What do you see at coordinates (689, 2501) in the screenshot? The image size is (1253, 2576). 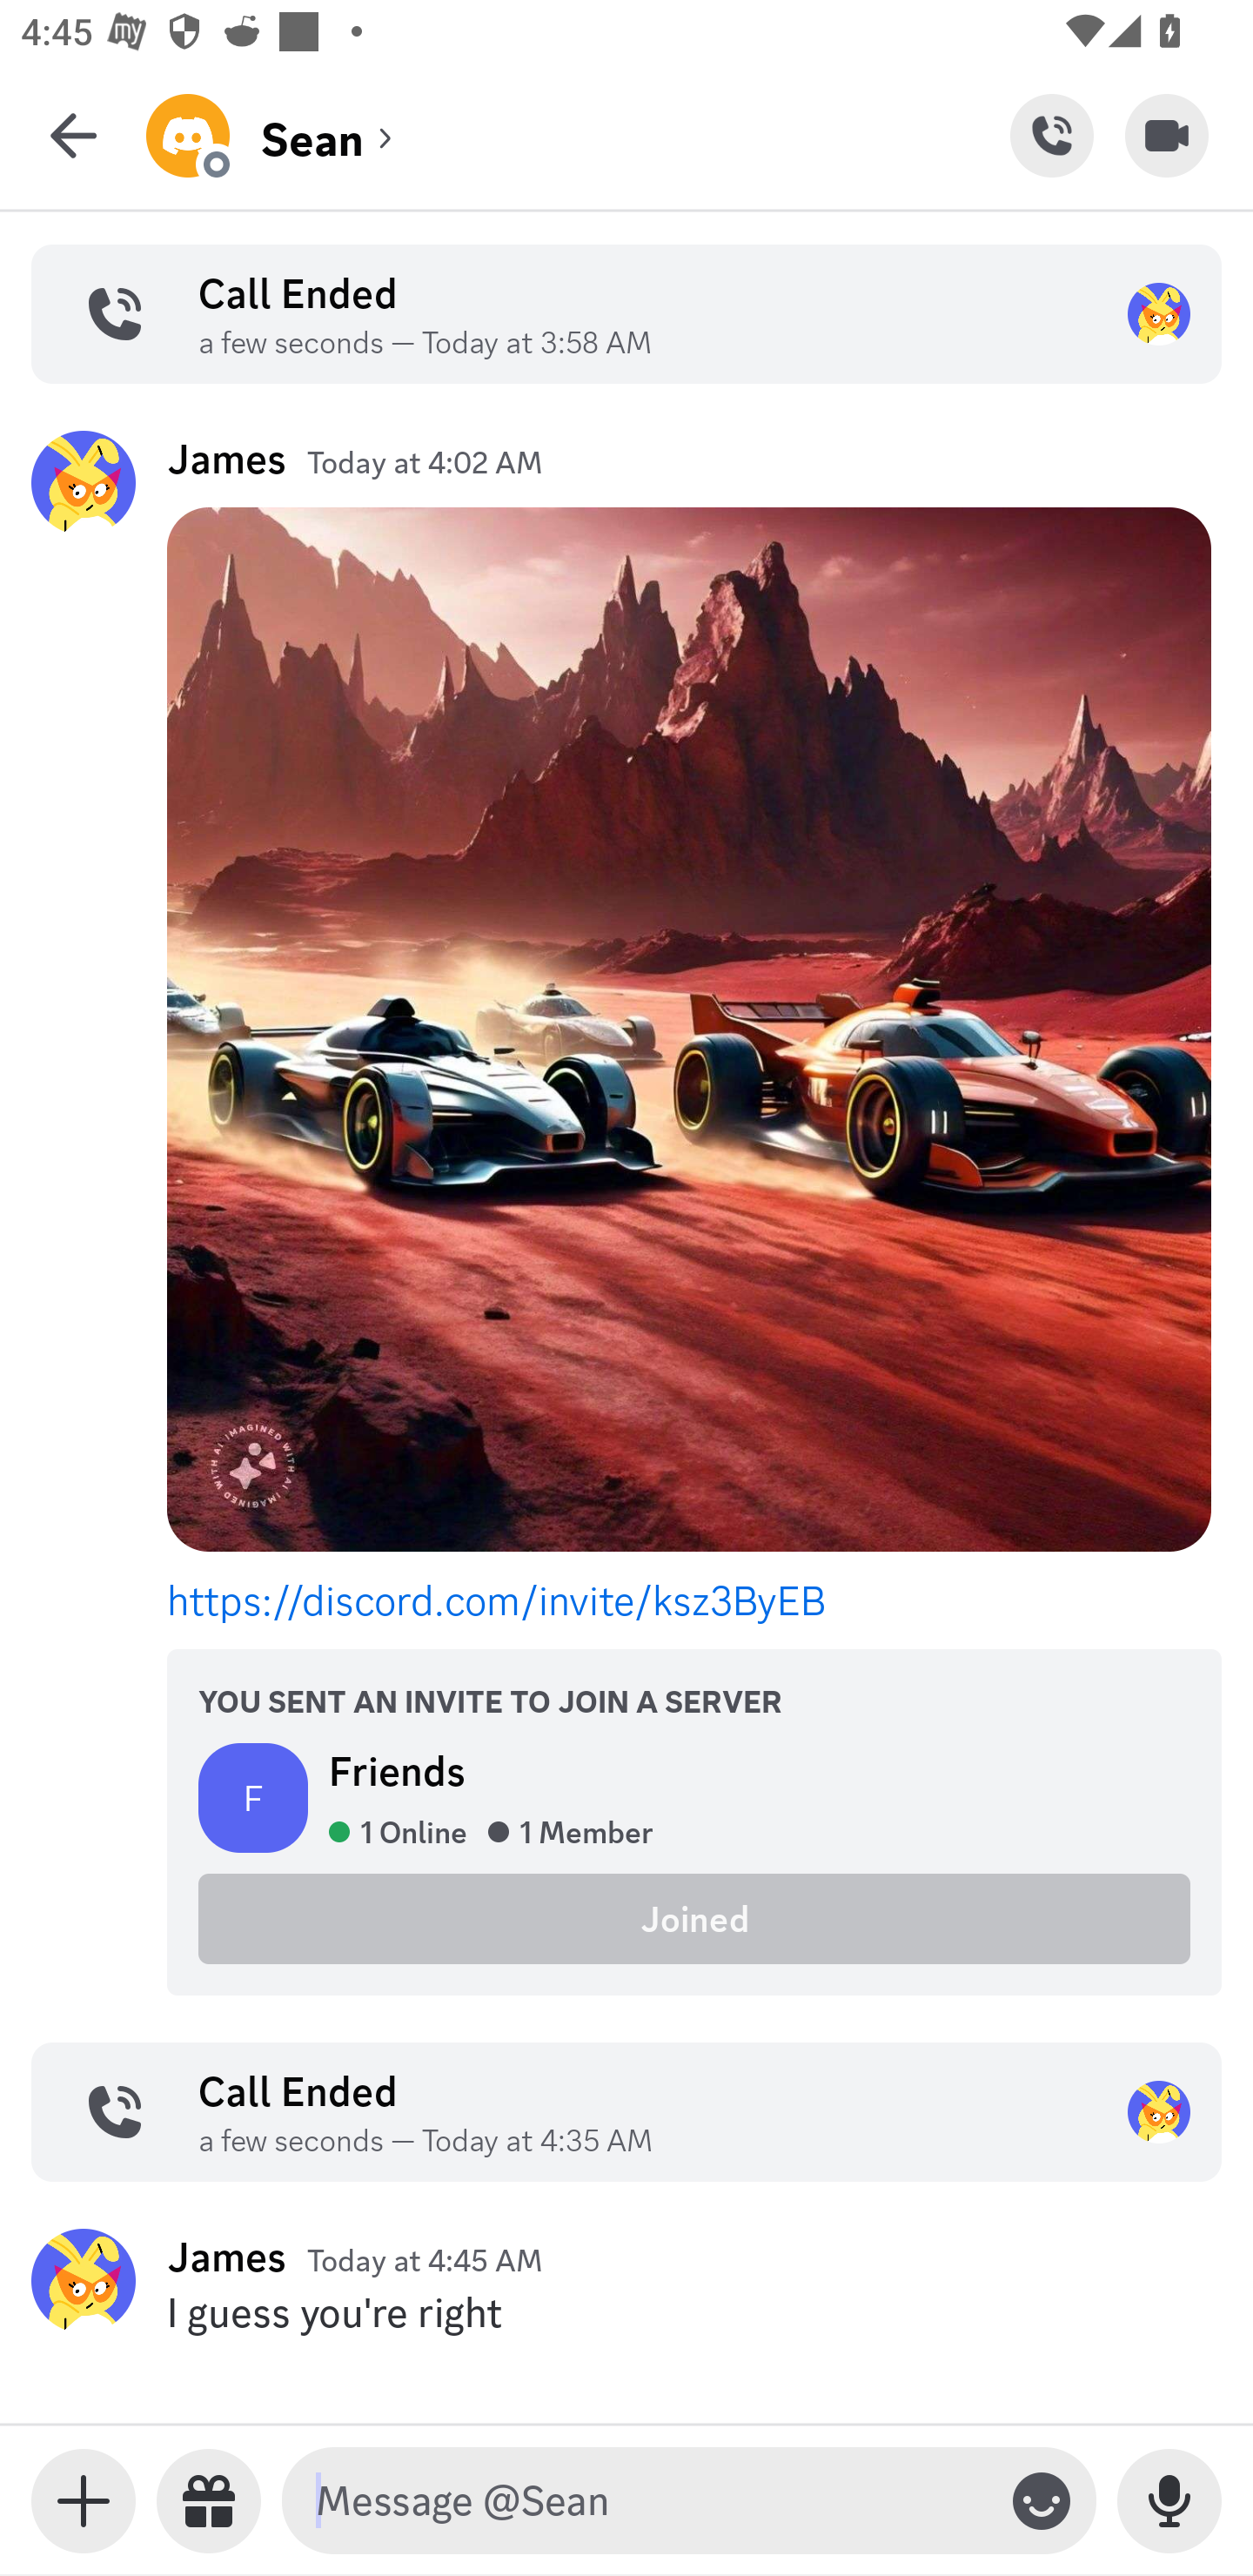 I see `Message @Sean Toggle emoji keyboard` at bounding box center [689, 2501].